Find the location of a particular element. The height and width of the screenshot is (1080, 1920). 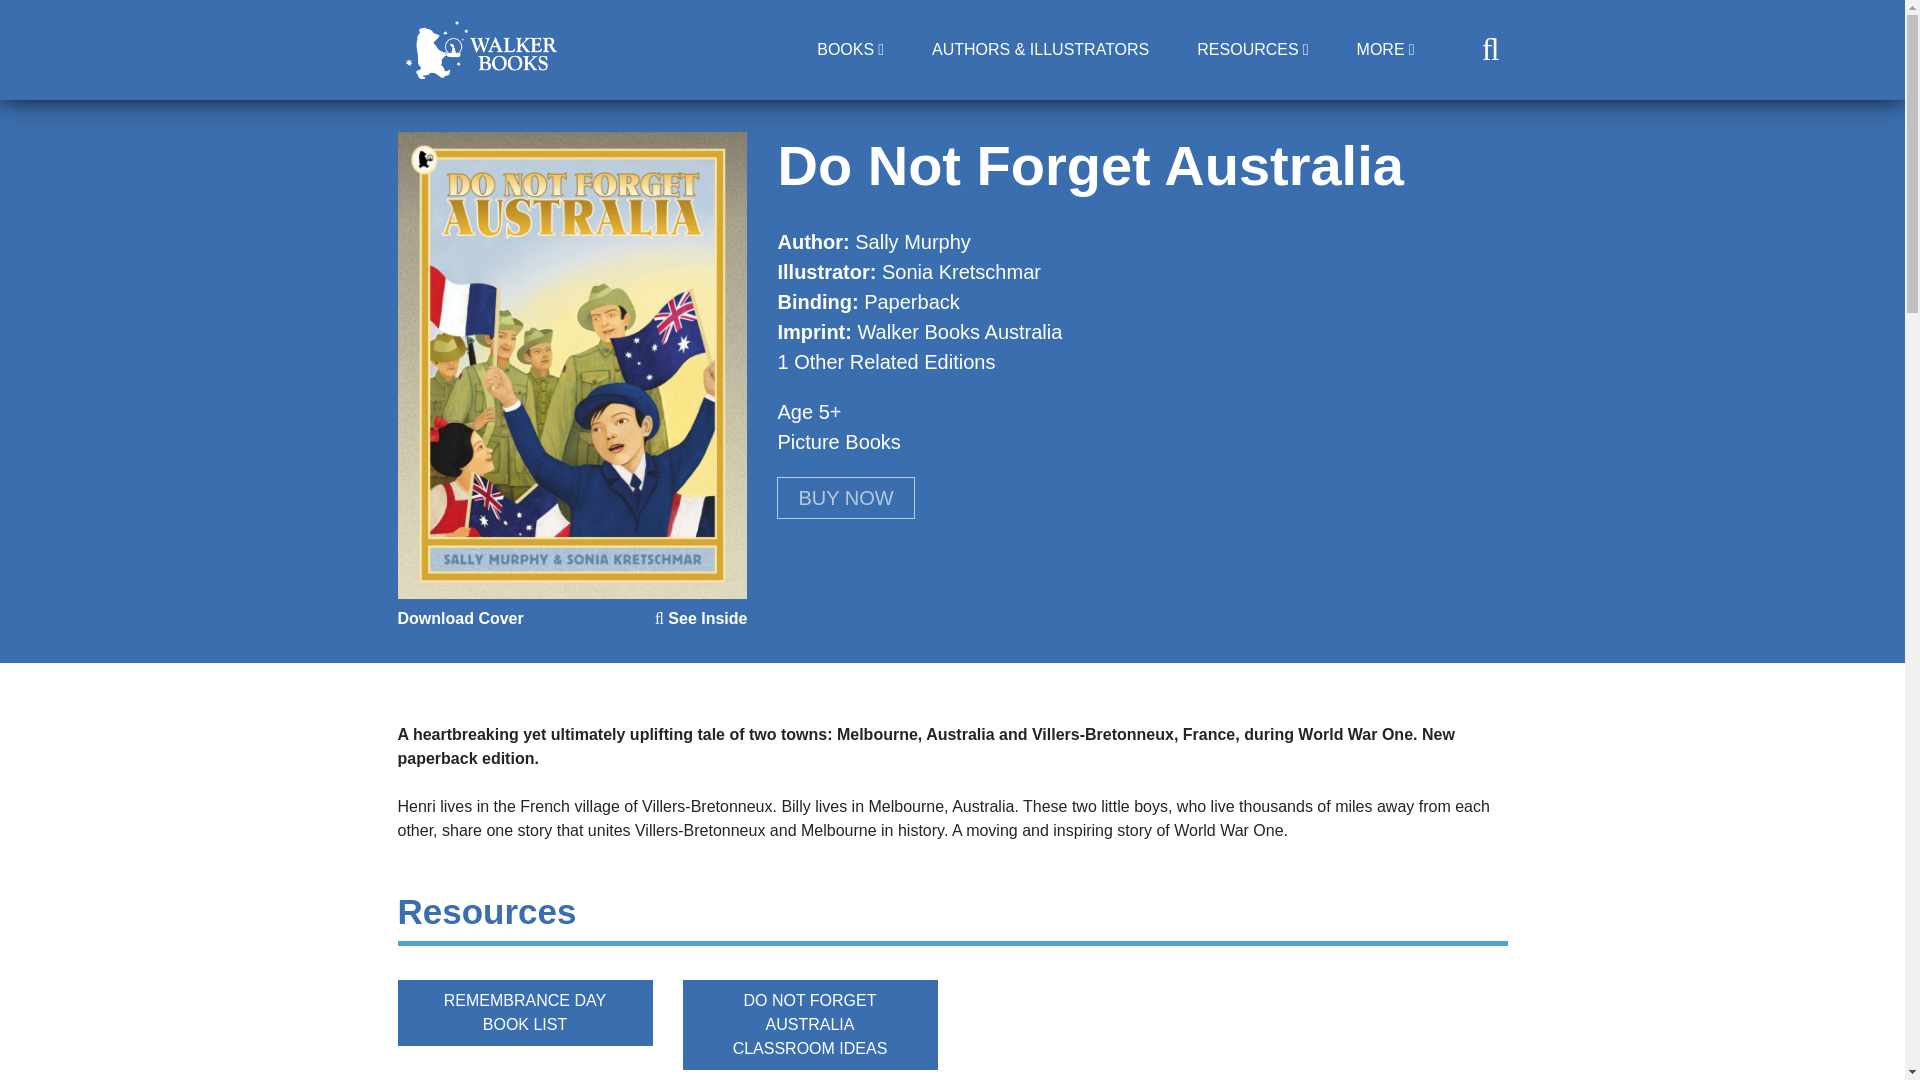

See Inside is located at coordinates (701, 618).